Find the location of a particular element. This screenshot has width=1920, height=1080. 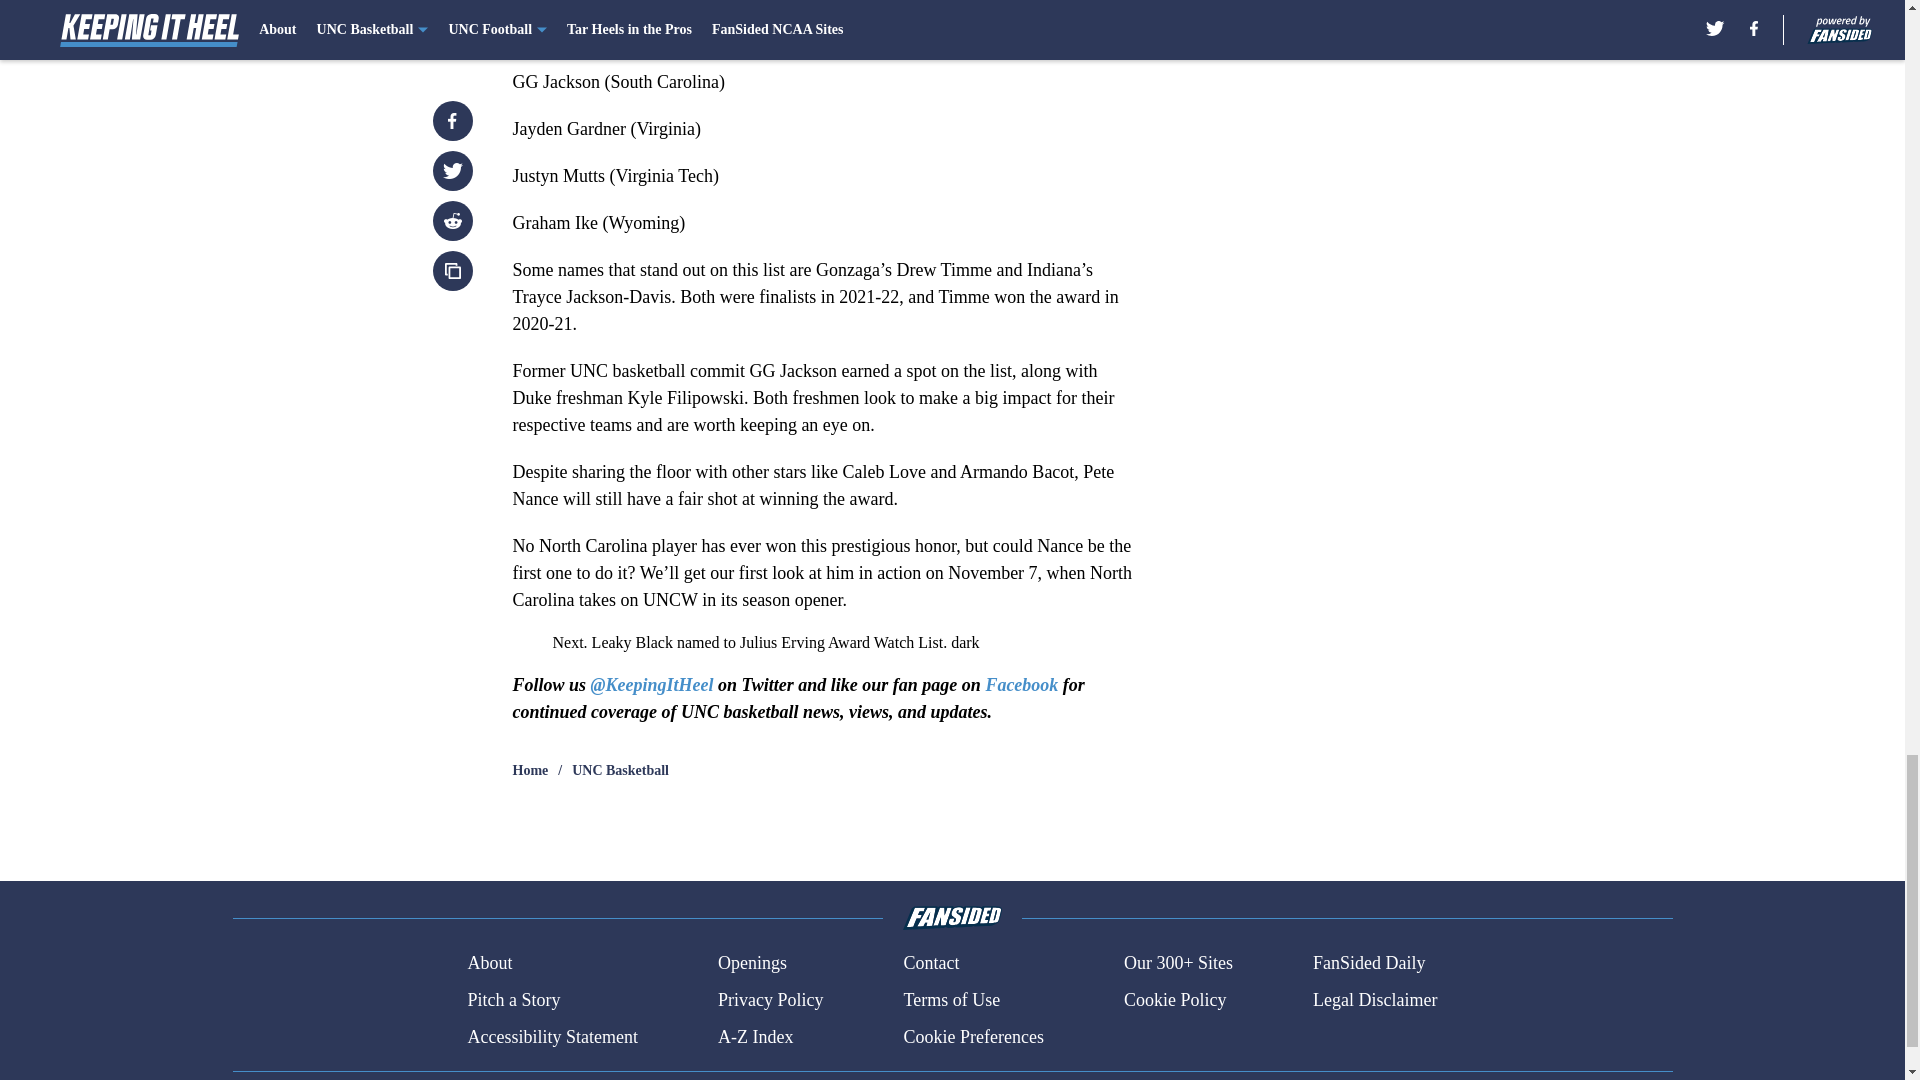

About is located at coordinates (489, 964).